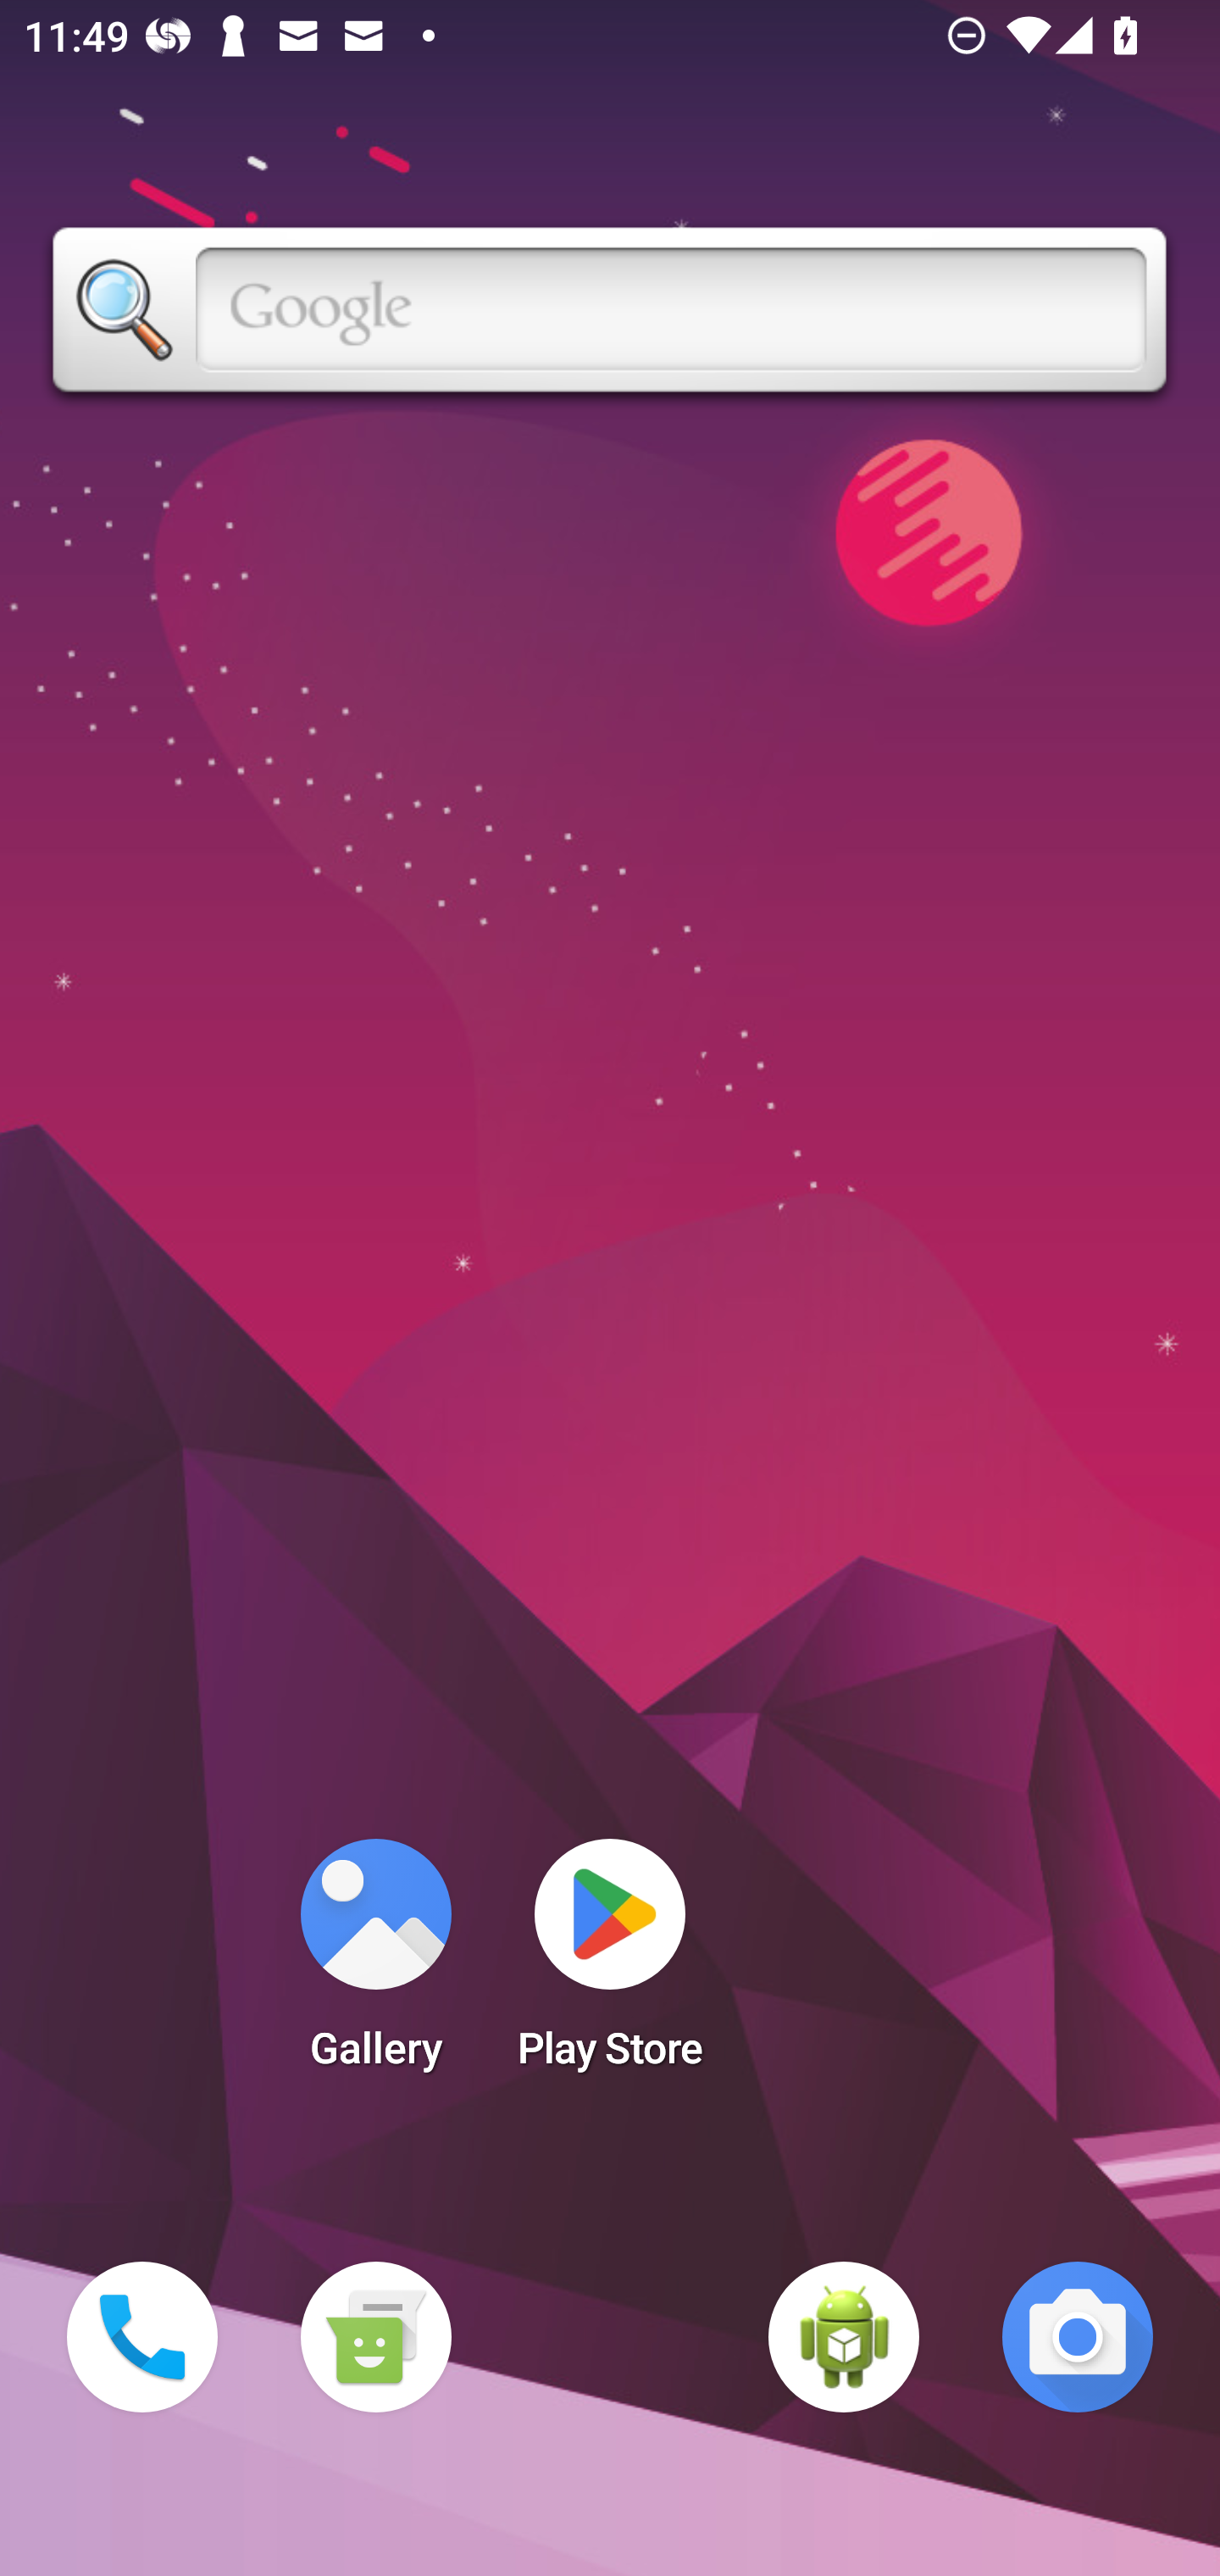 Image resolution: width=1220 pixels, height=2576 pixels. What do you see at coordinates (1078, 2337) in the screenshot?
I see `Camera` at bounding box center [1078, 2337].